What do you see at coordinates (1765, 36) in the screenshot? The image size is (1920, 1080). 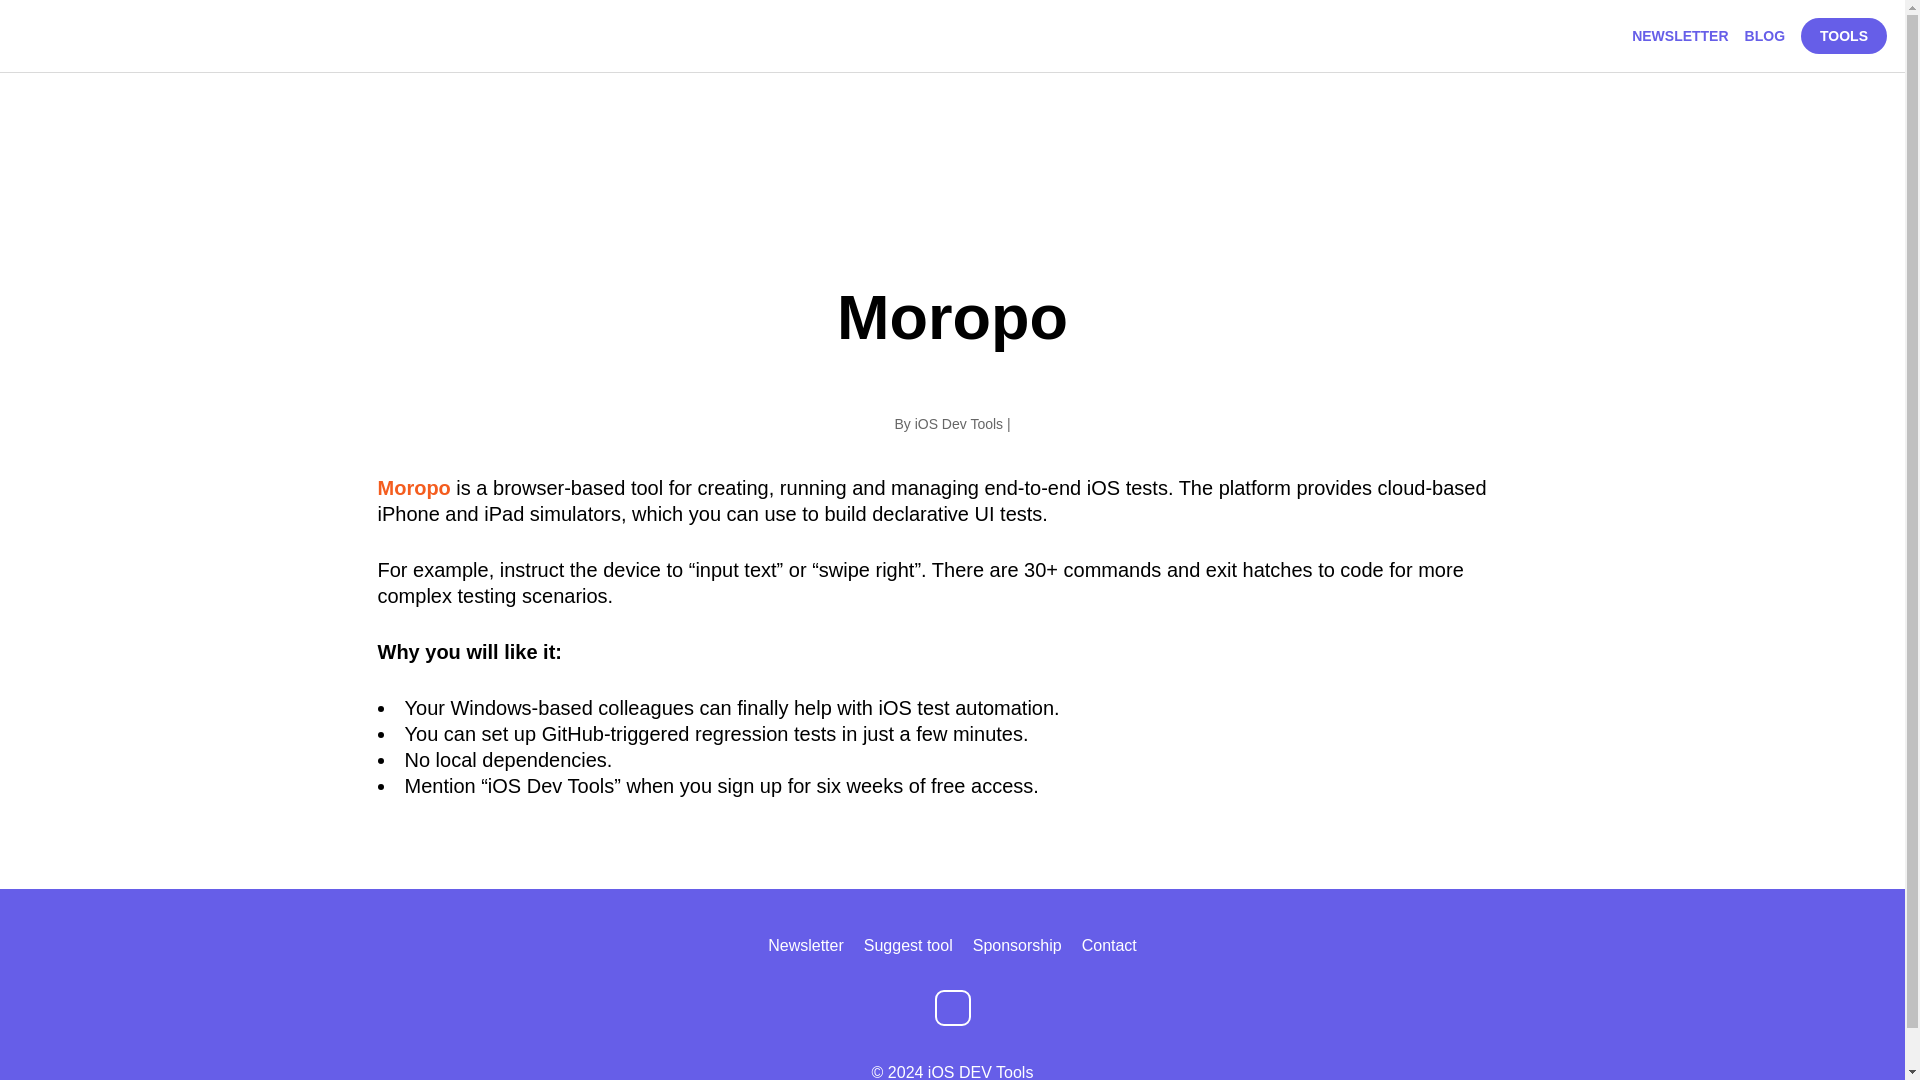 I see `Blog` at bounding box center [1765, 36].